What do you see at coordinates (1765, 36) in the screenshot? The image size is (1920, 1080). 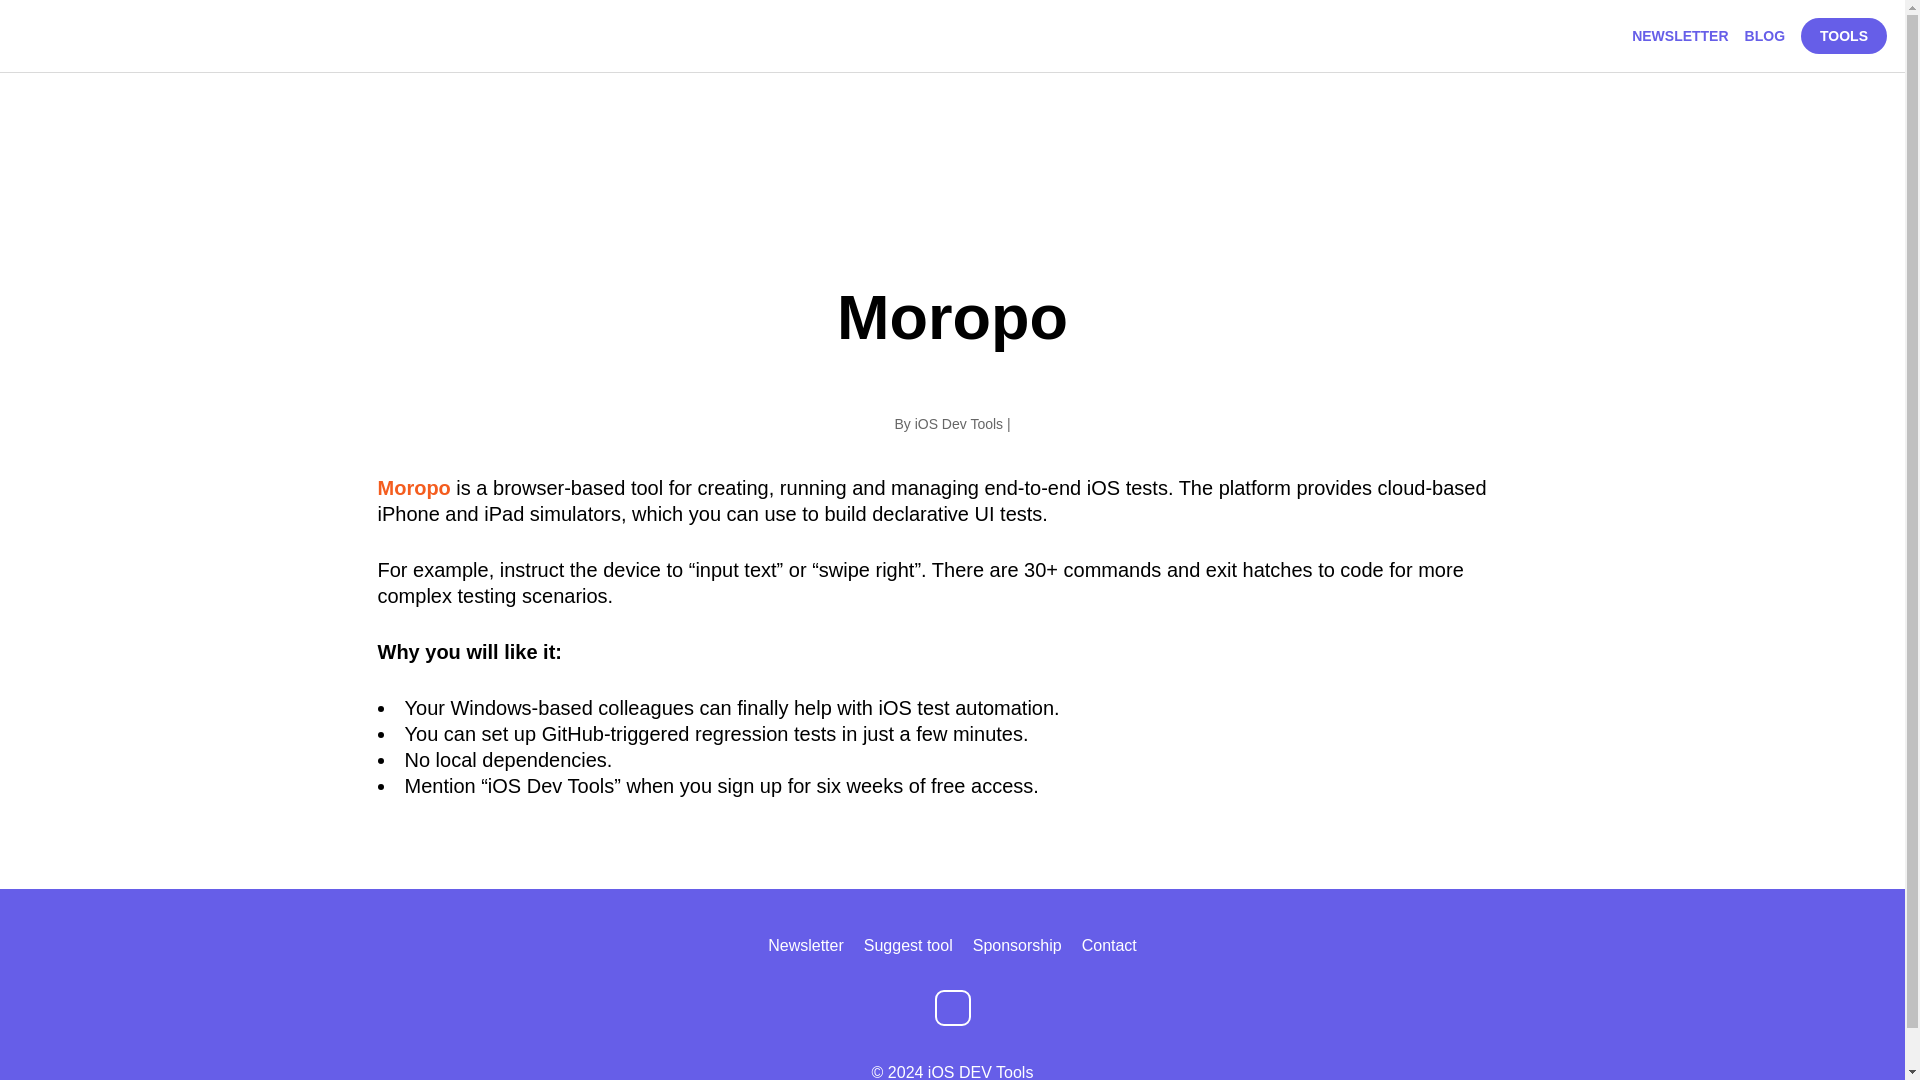 I see `Blog` at bounding box center [1765, 36].